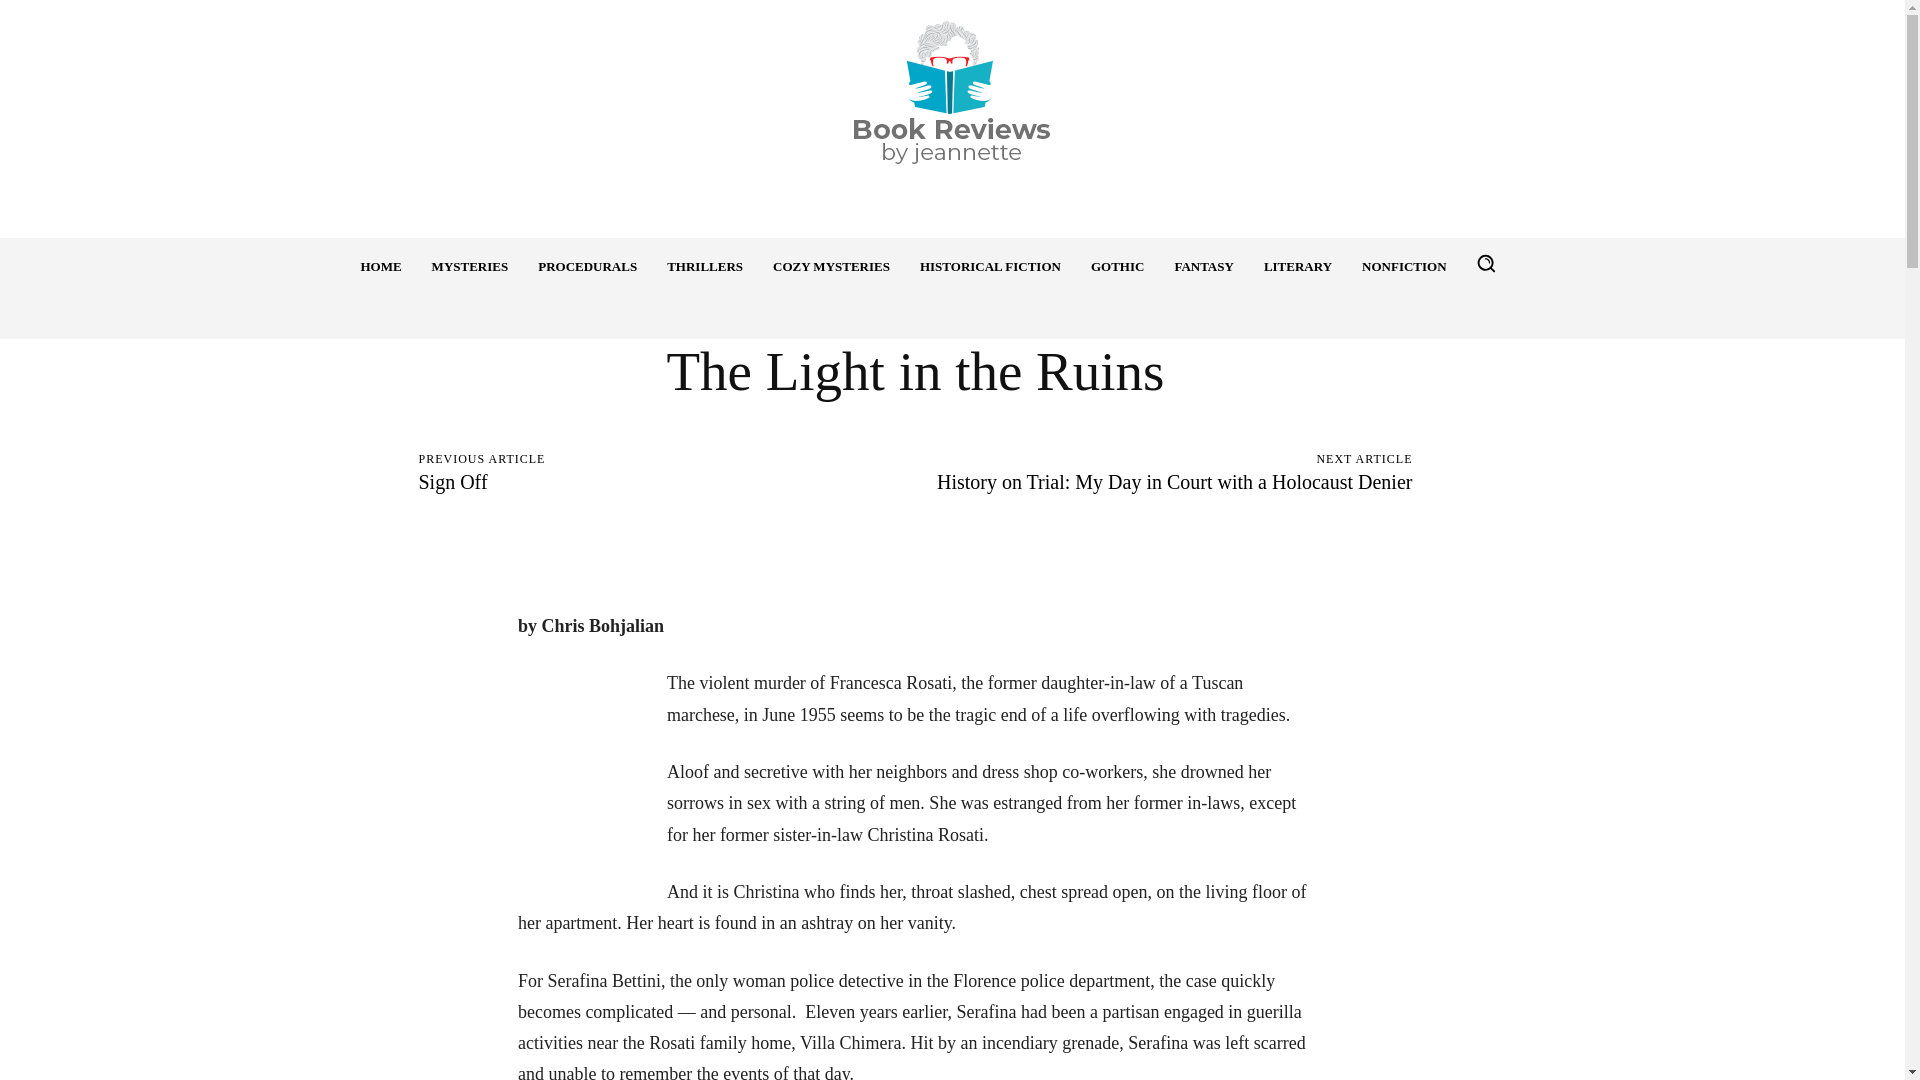  Describe the element at coordinates (1174, 481) in the screenshot. I see `History on Trial: My Day in Court with a Holocaust Denier` at that location.